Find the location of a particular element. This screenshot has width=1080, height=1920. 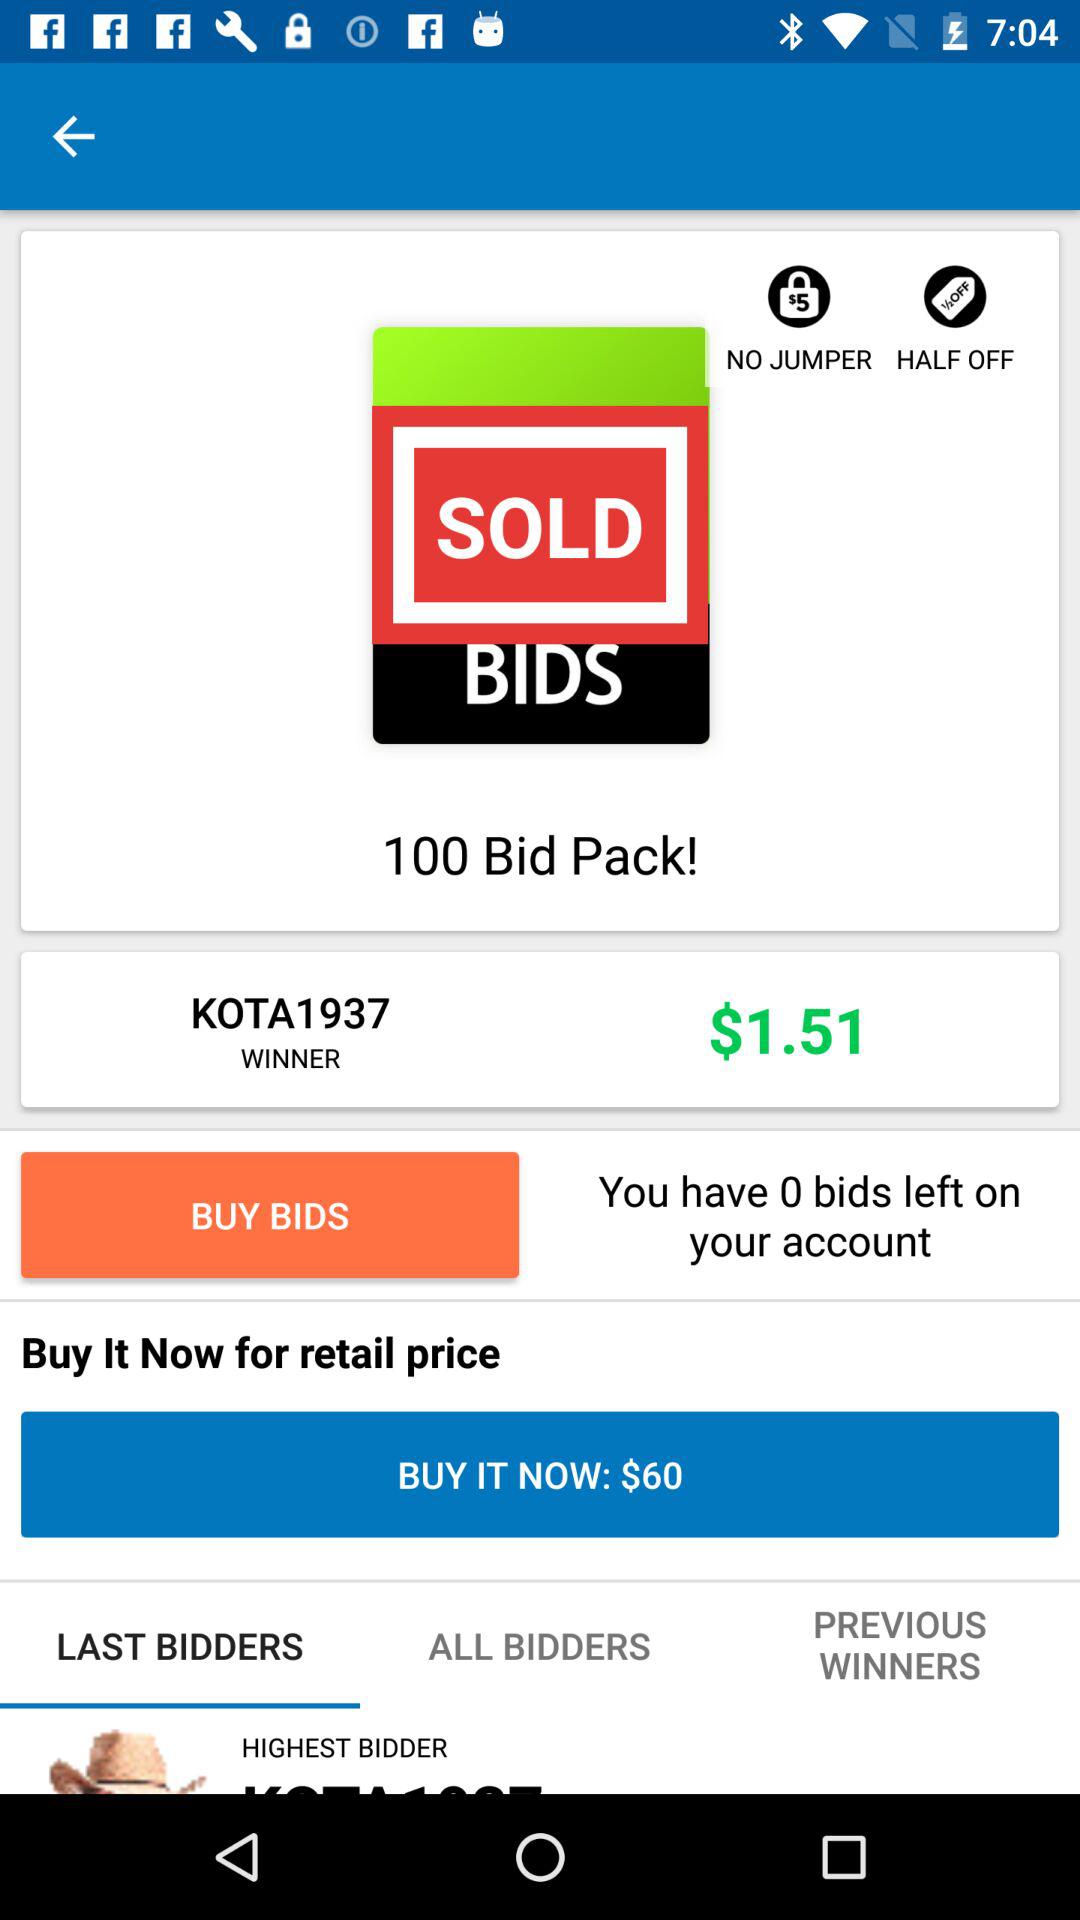

tap the item at the top left corner is located at coordinates (73, 136).